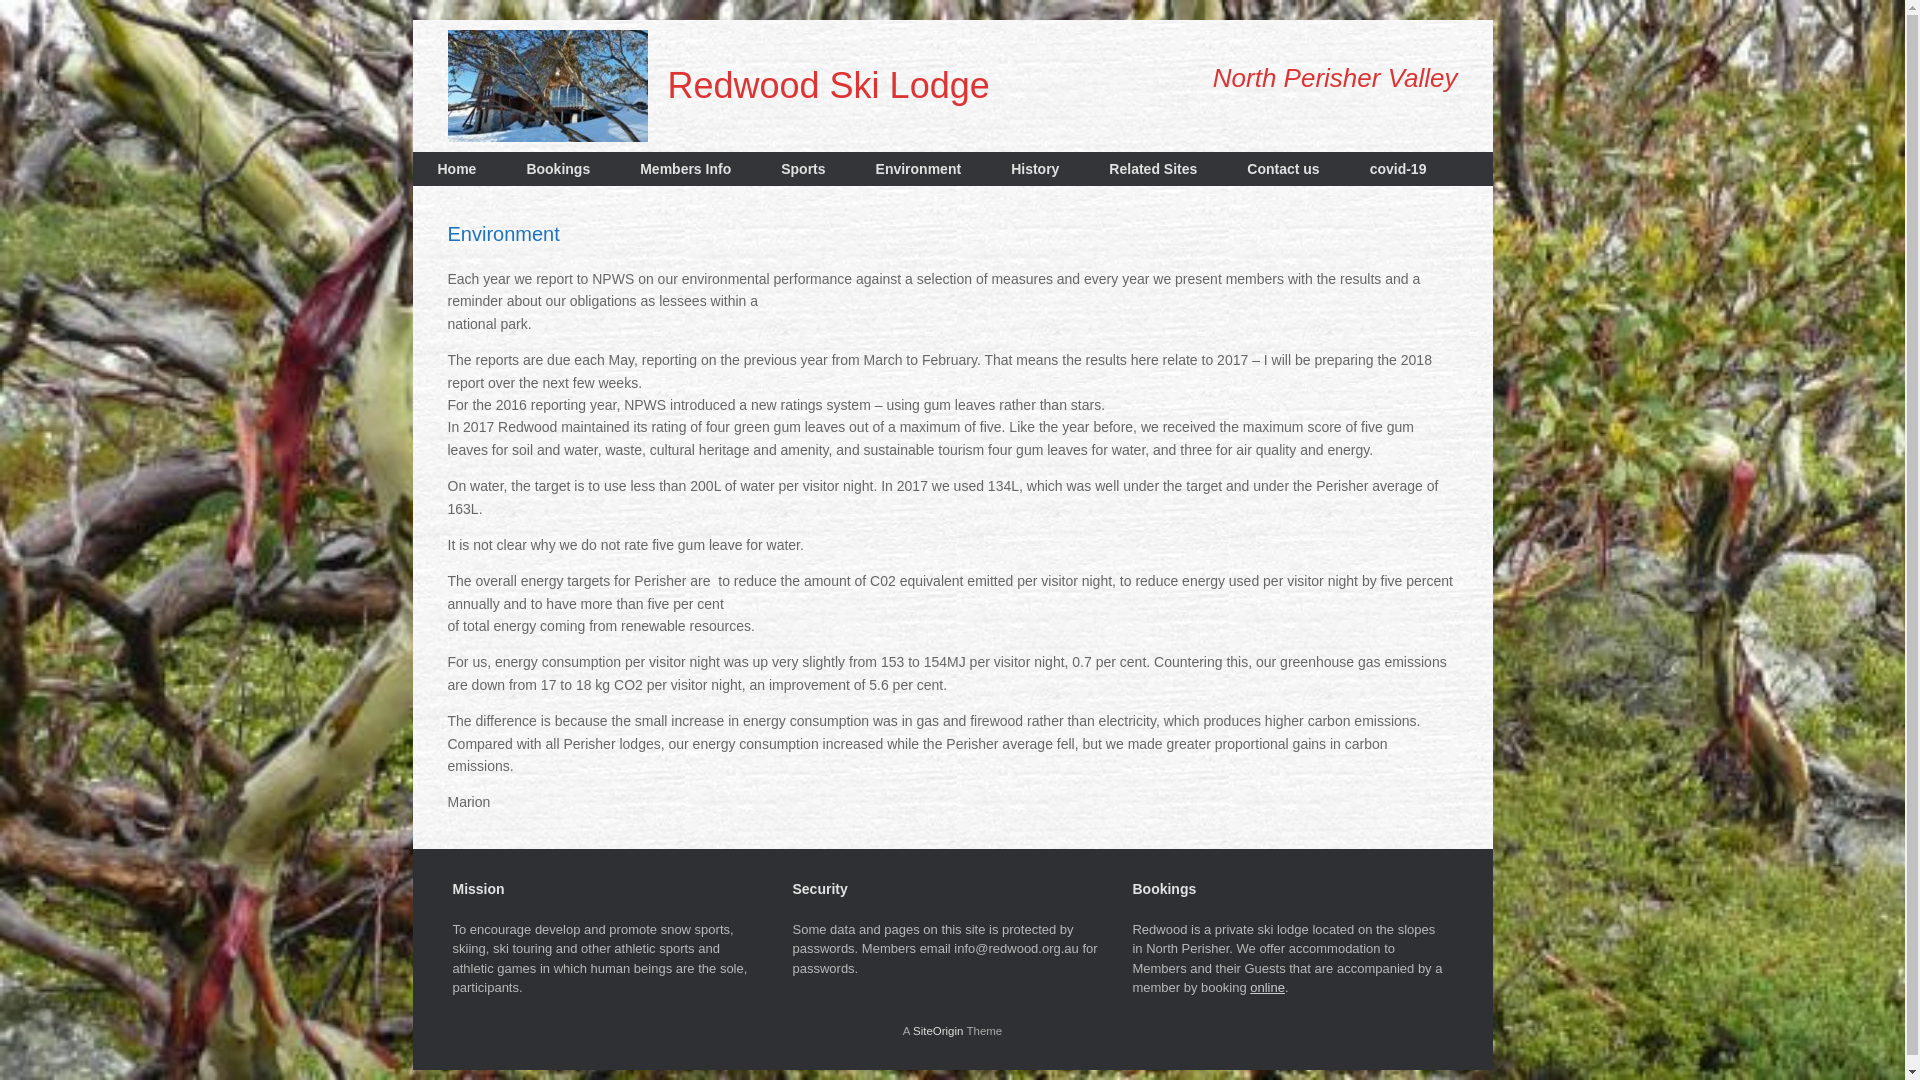 This screenshot has width=1920, height=1080. I want to click on Contact us, so click(1283, 169).